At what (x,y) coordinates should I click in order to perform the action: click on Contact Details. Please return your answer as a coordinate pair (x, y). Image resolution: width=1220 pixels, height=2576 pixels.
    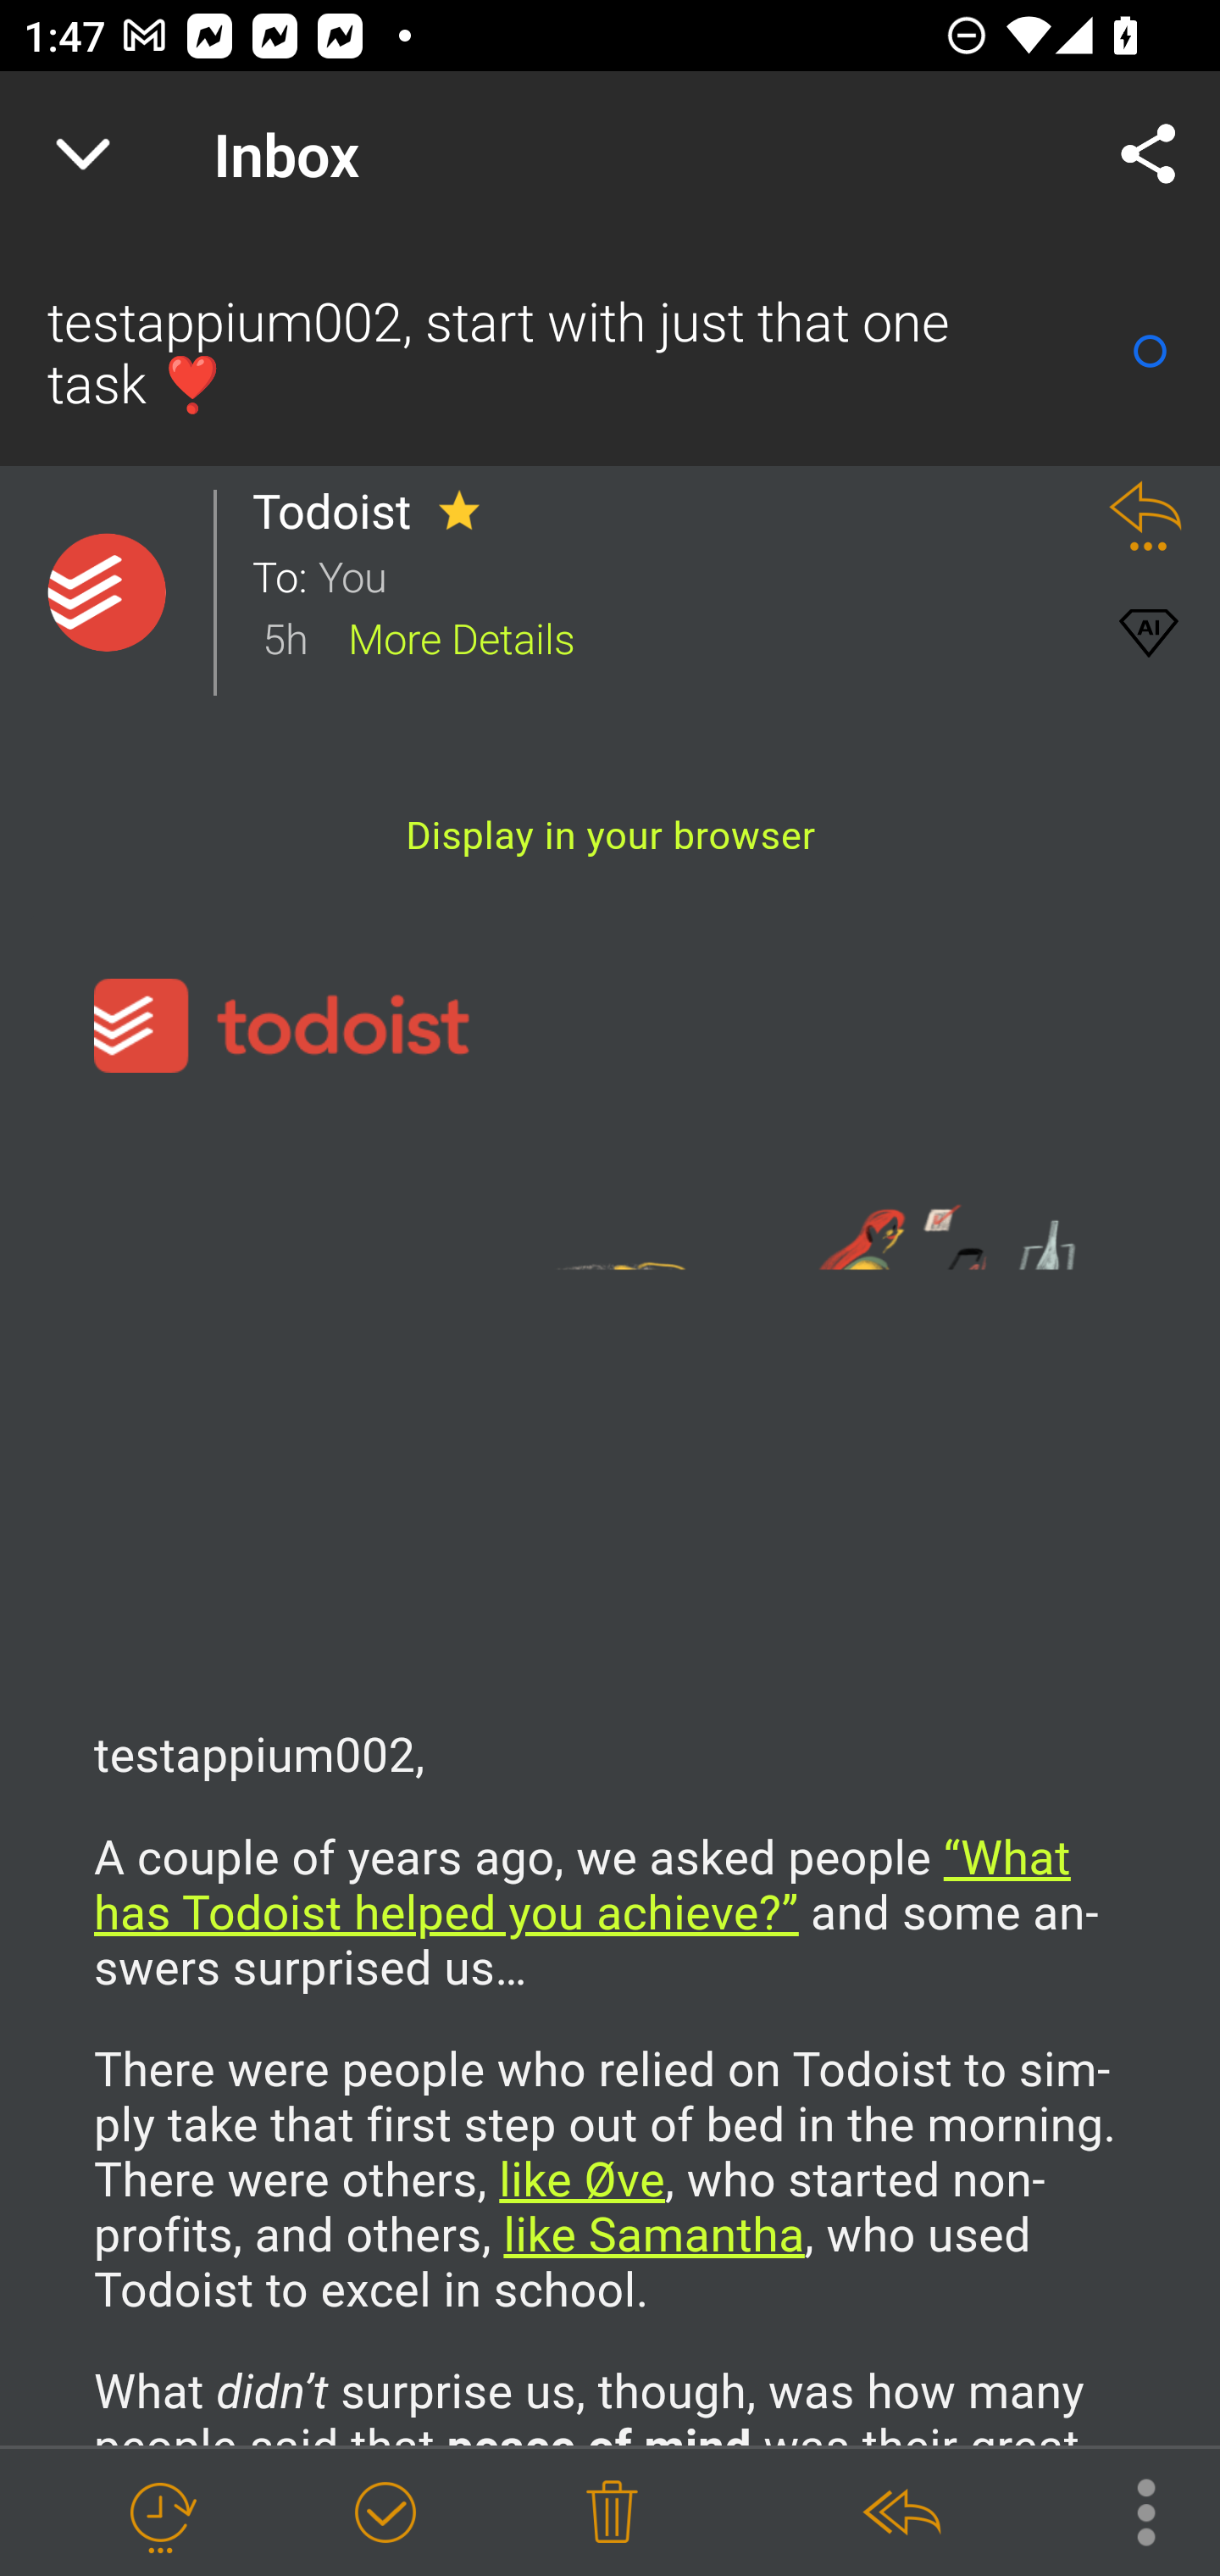
    Looking at the image, I should click on (107, 592).